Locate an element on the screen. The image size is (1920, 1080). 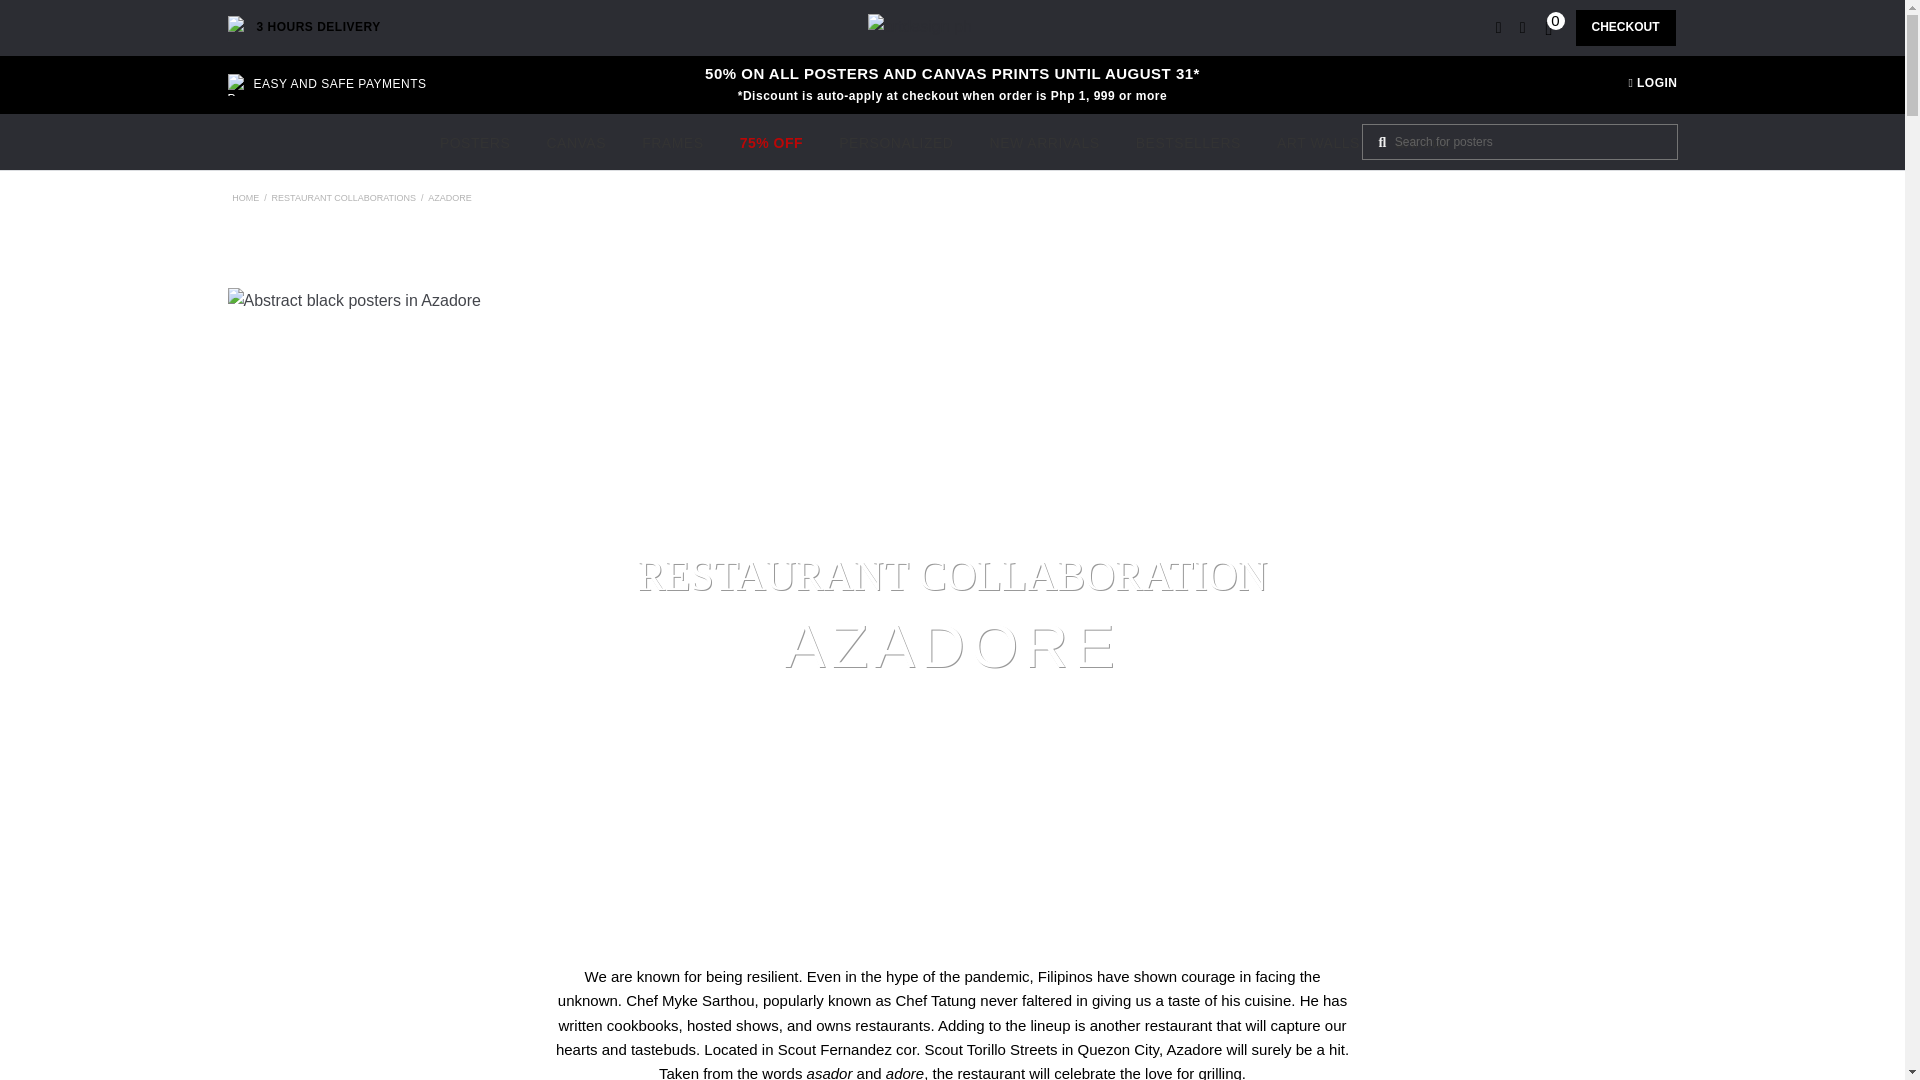
EASY AND SAFE PAYMENTS is located at coordinates (327, 85).